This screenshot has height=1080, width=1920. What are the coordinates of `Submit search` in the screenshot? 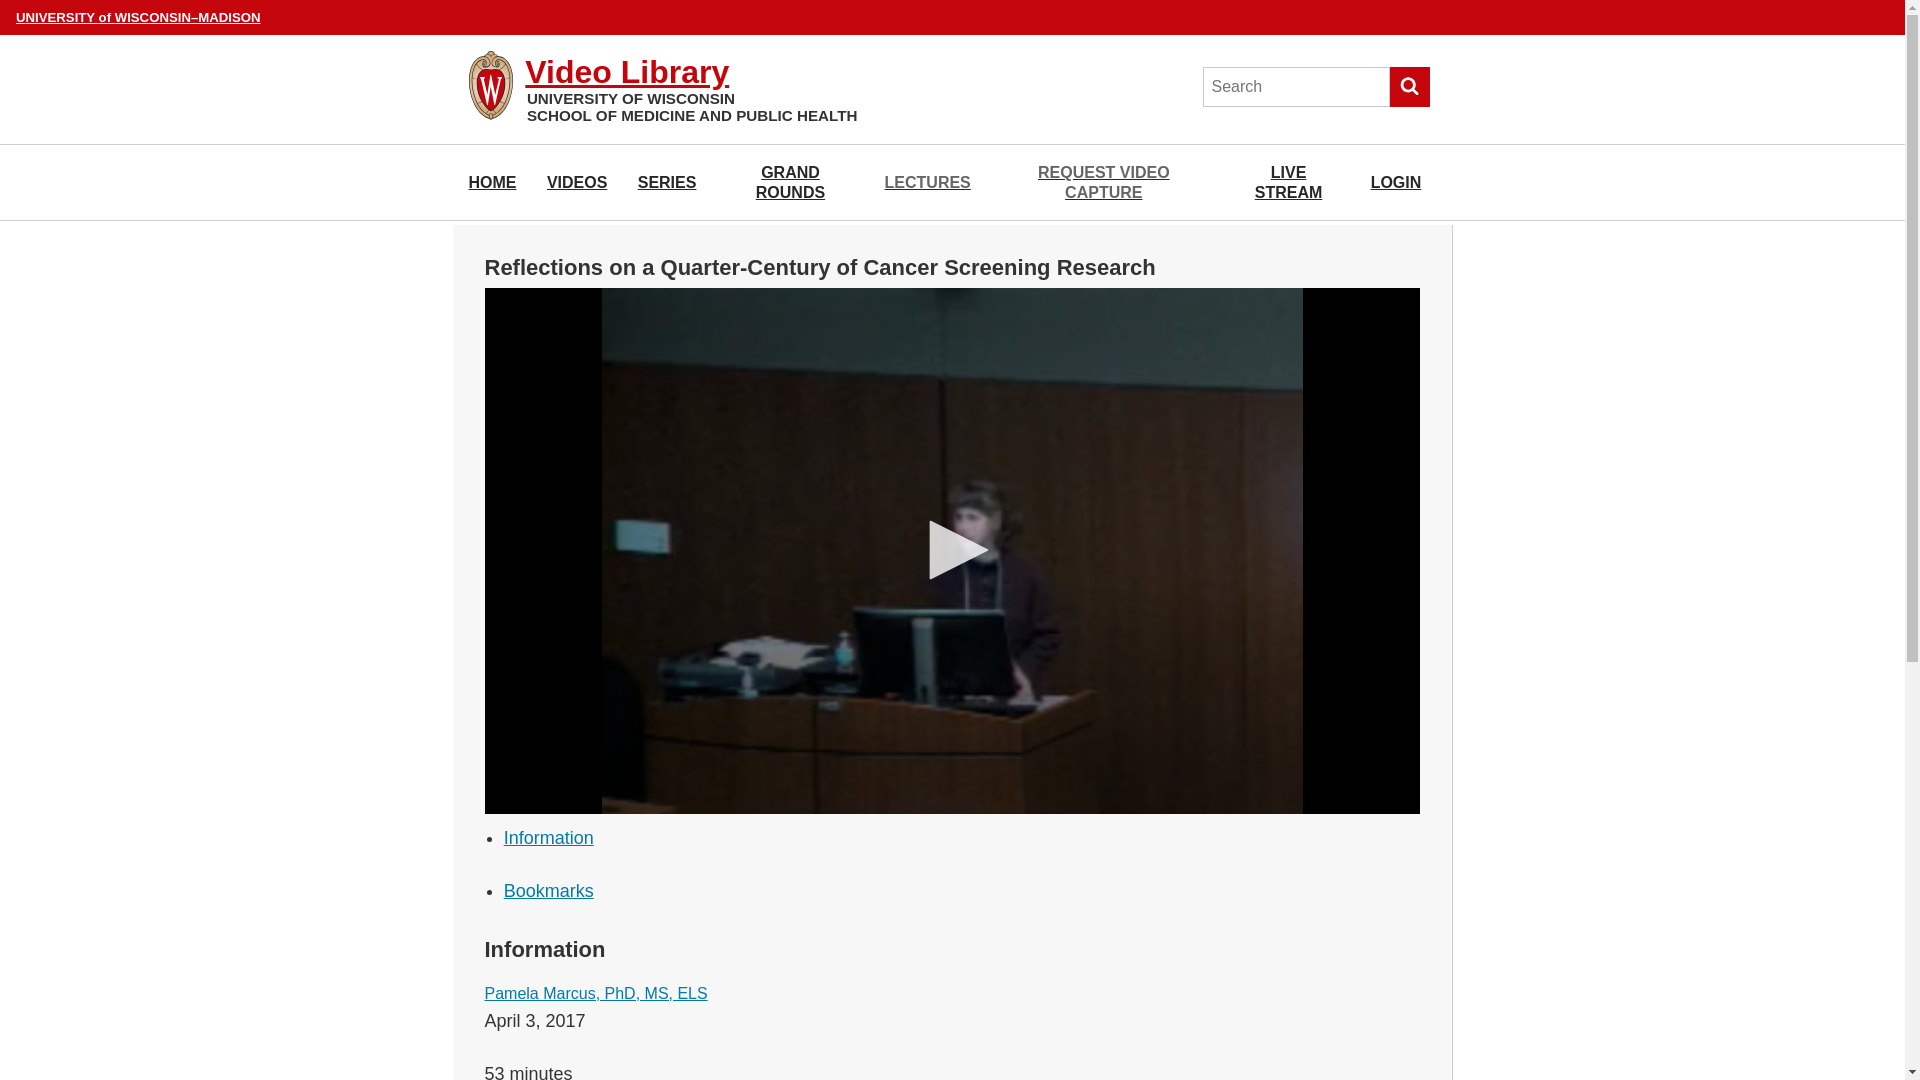 It's located at (1410, 86).